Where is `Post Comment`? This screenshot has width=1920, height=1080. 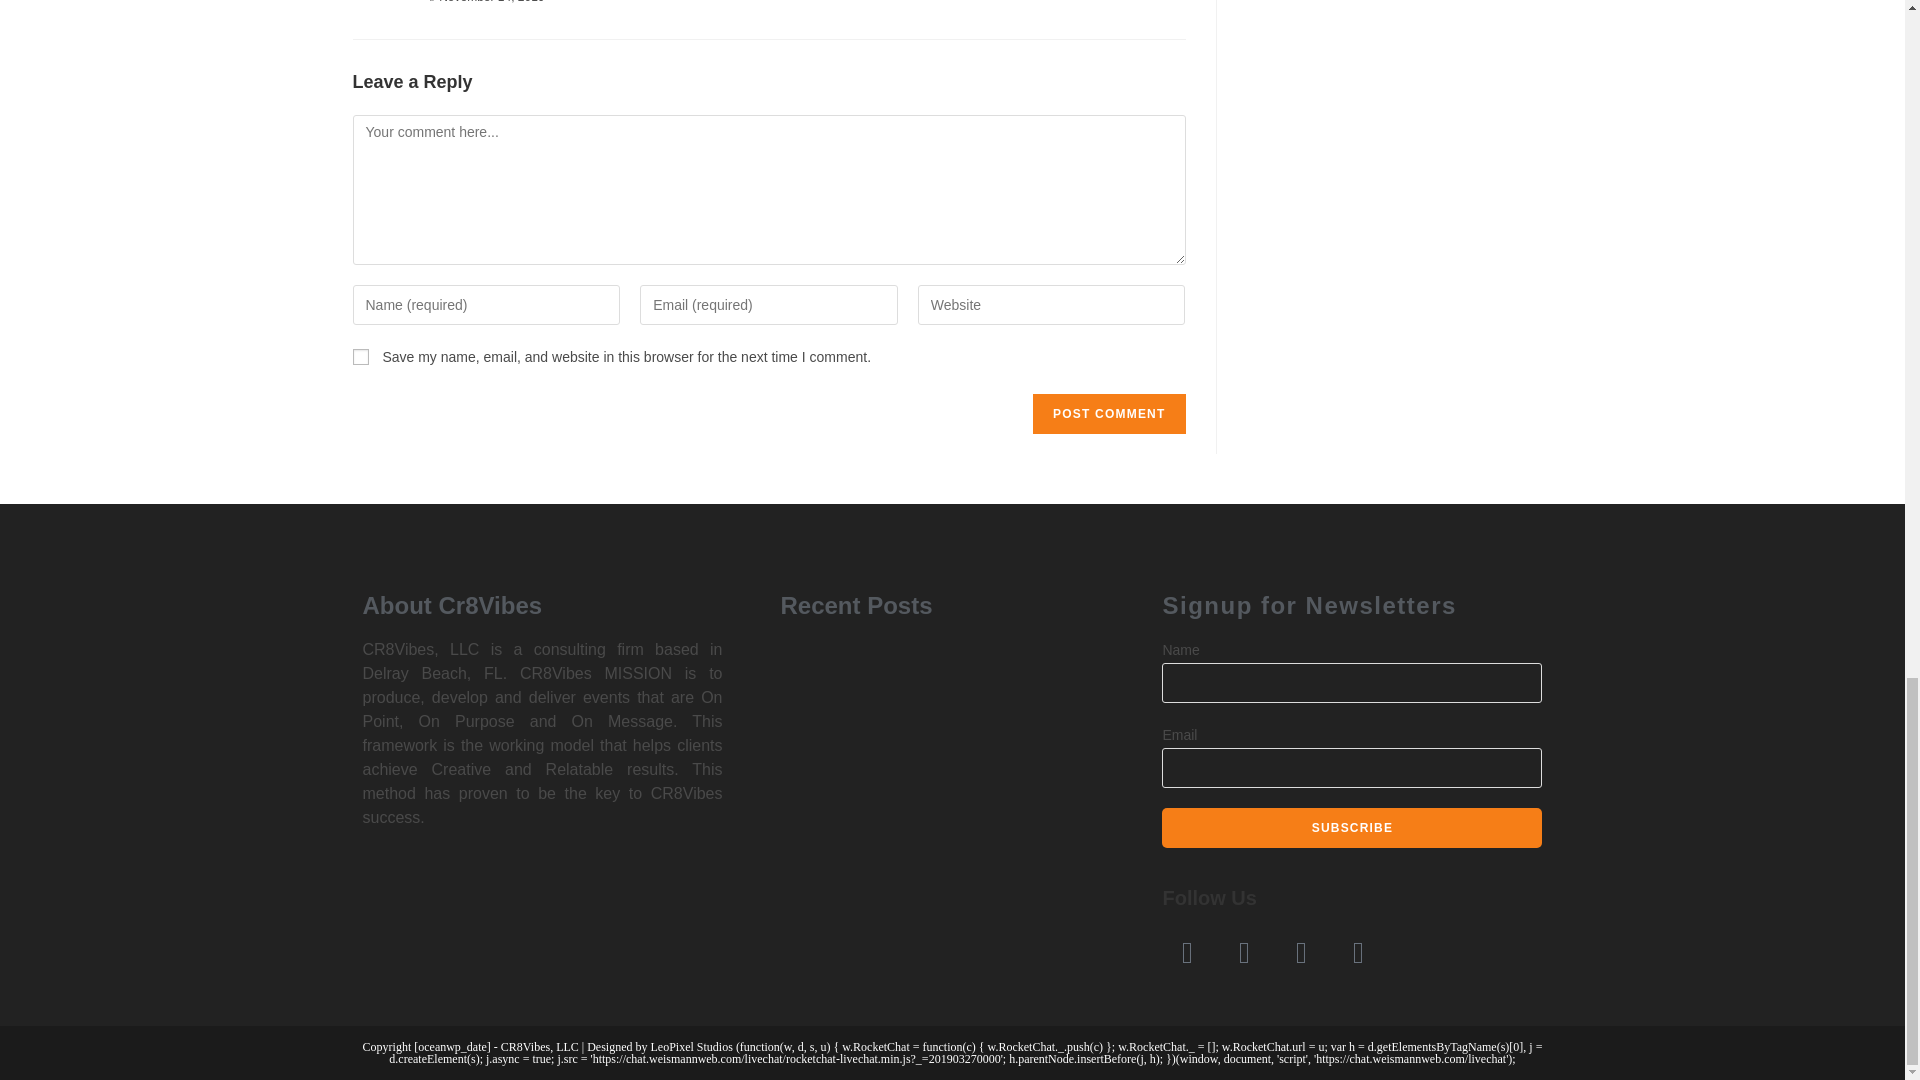 Post Comment is located at coordinates (1108, 413).